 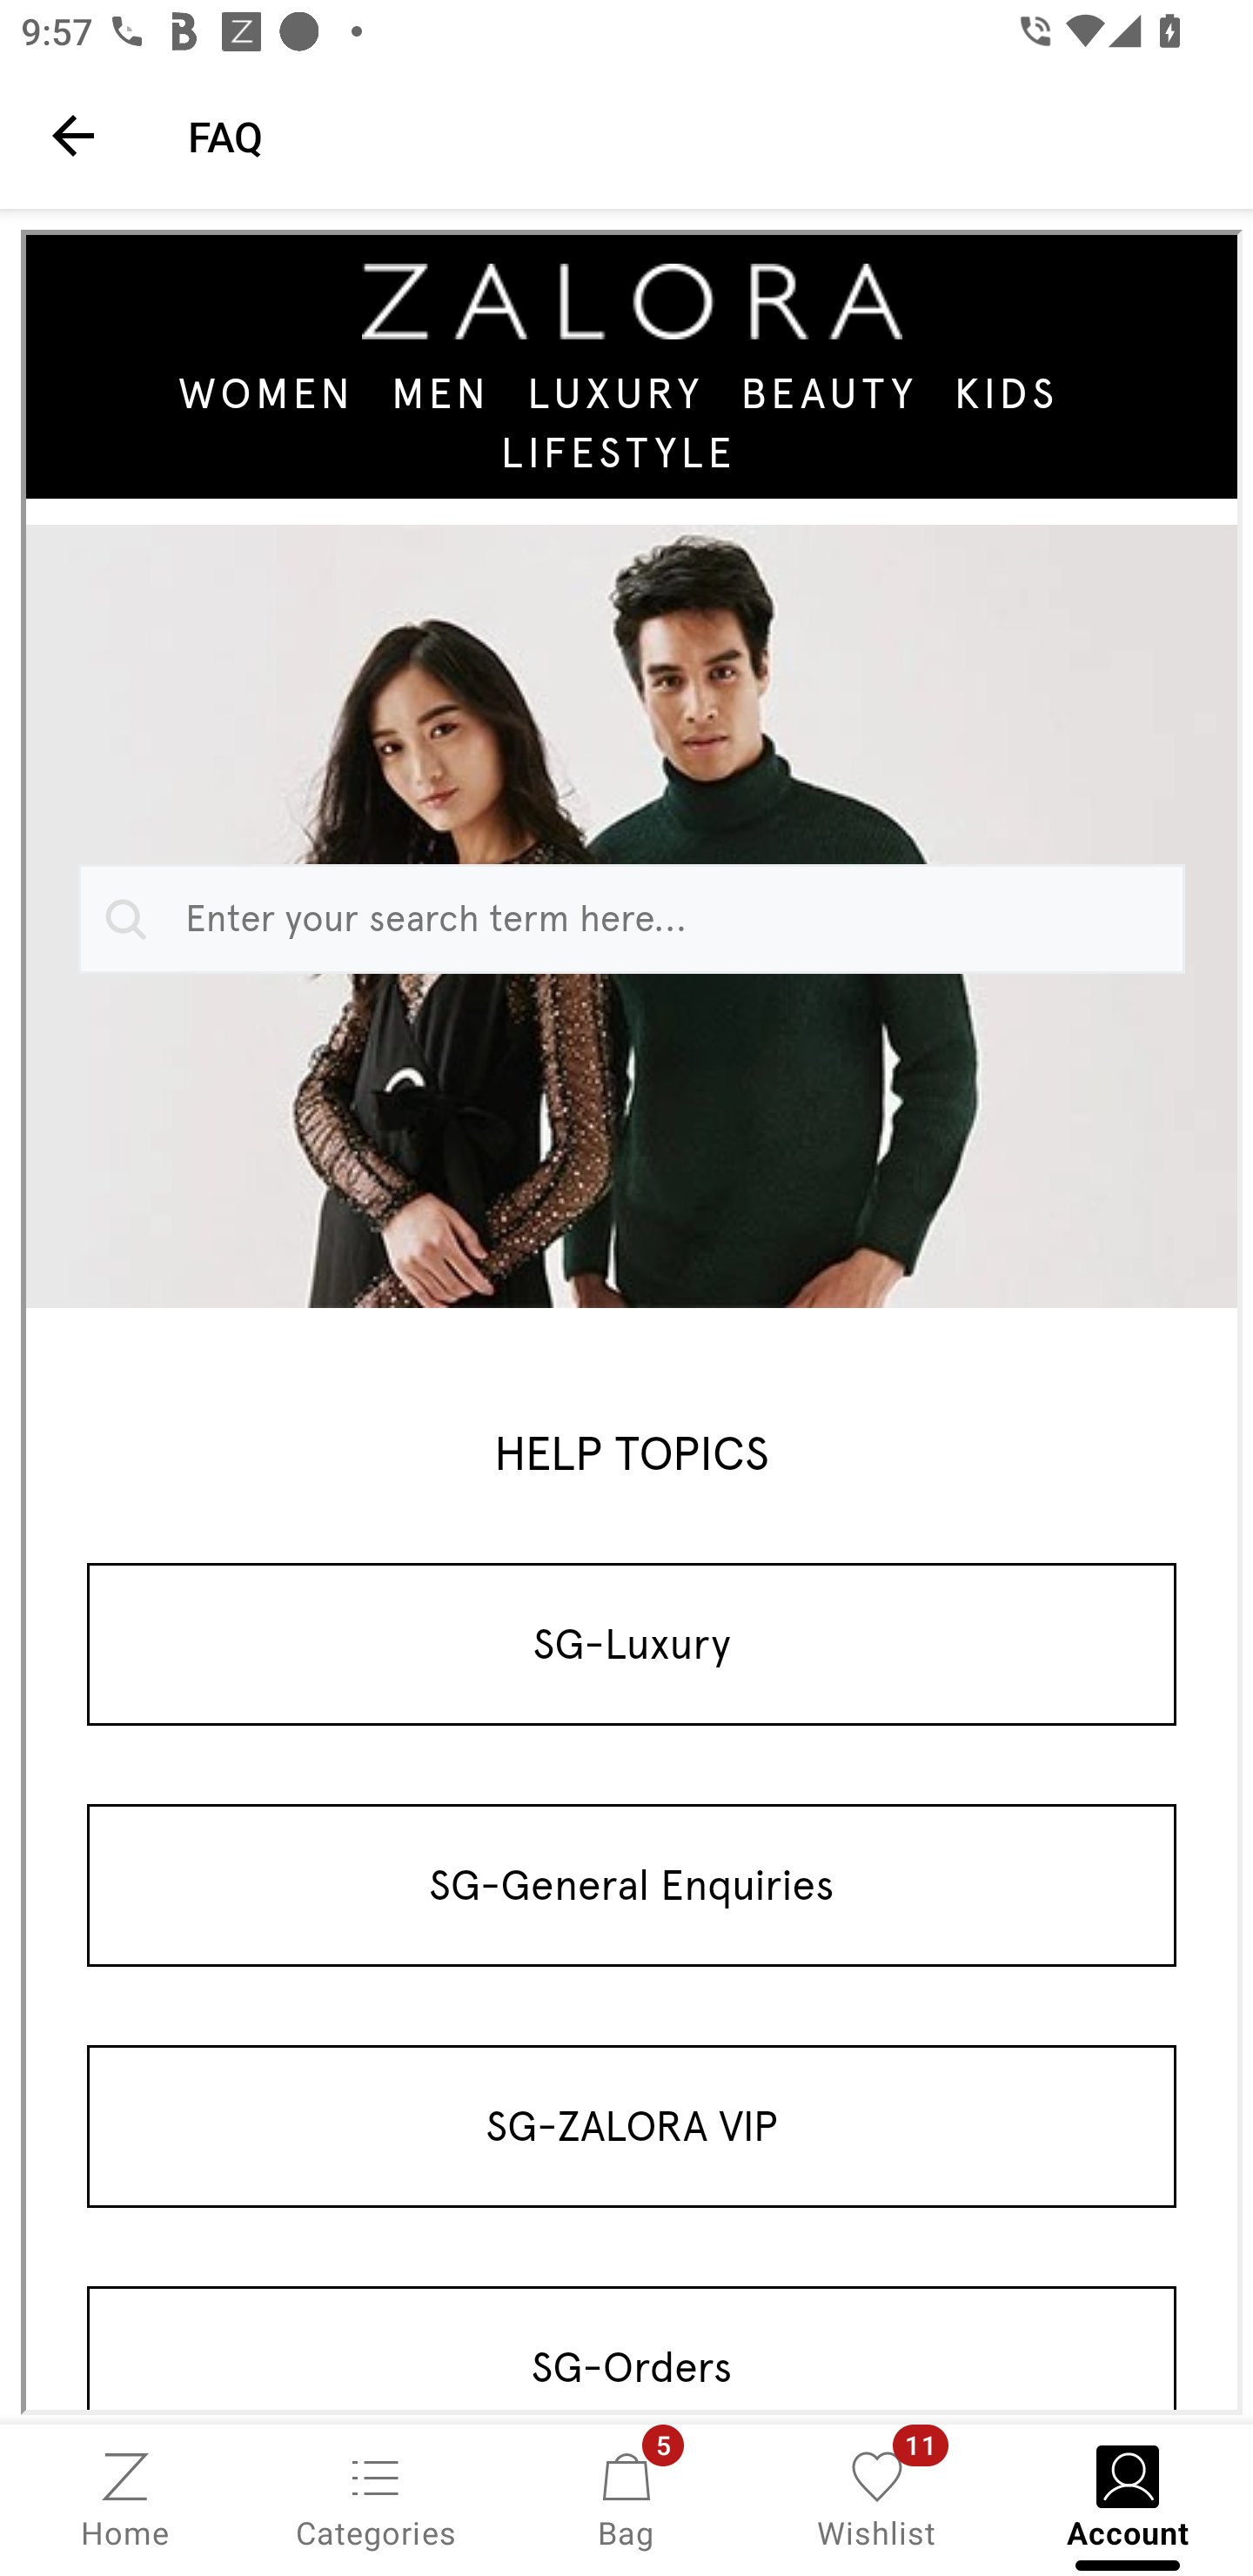 What do you see at coordinates (1006, 393) in the screenshot?
I see `KIDS` at bounding box center [1006, 393].